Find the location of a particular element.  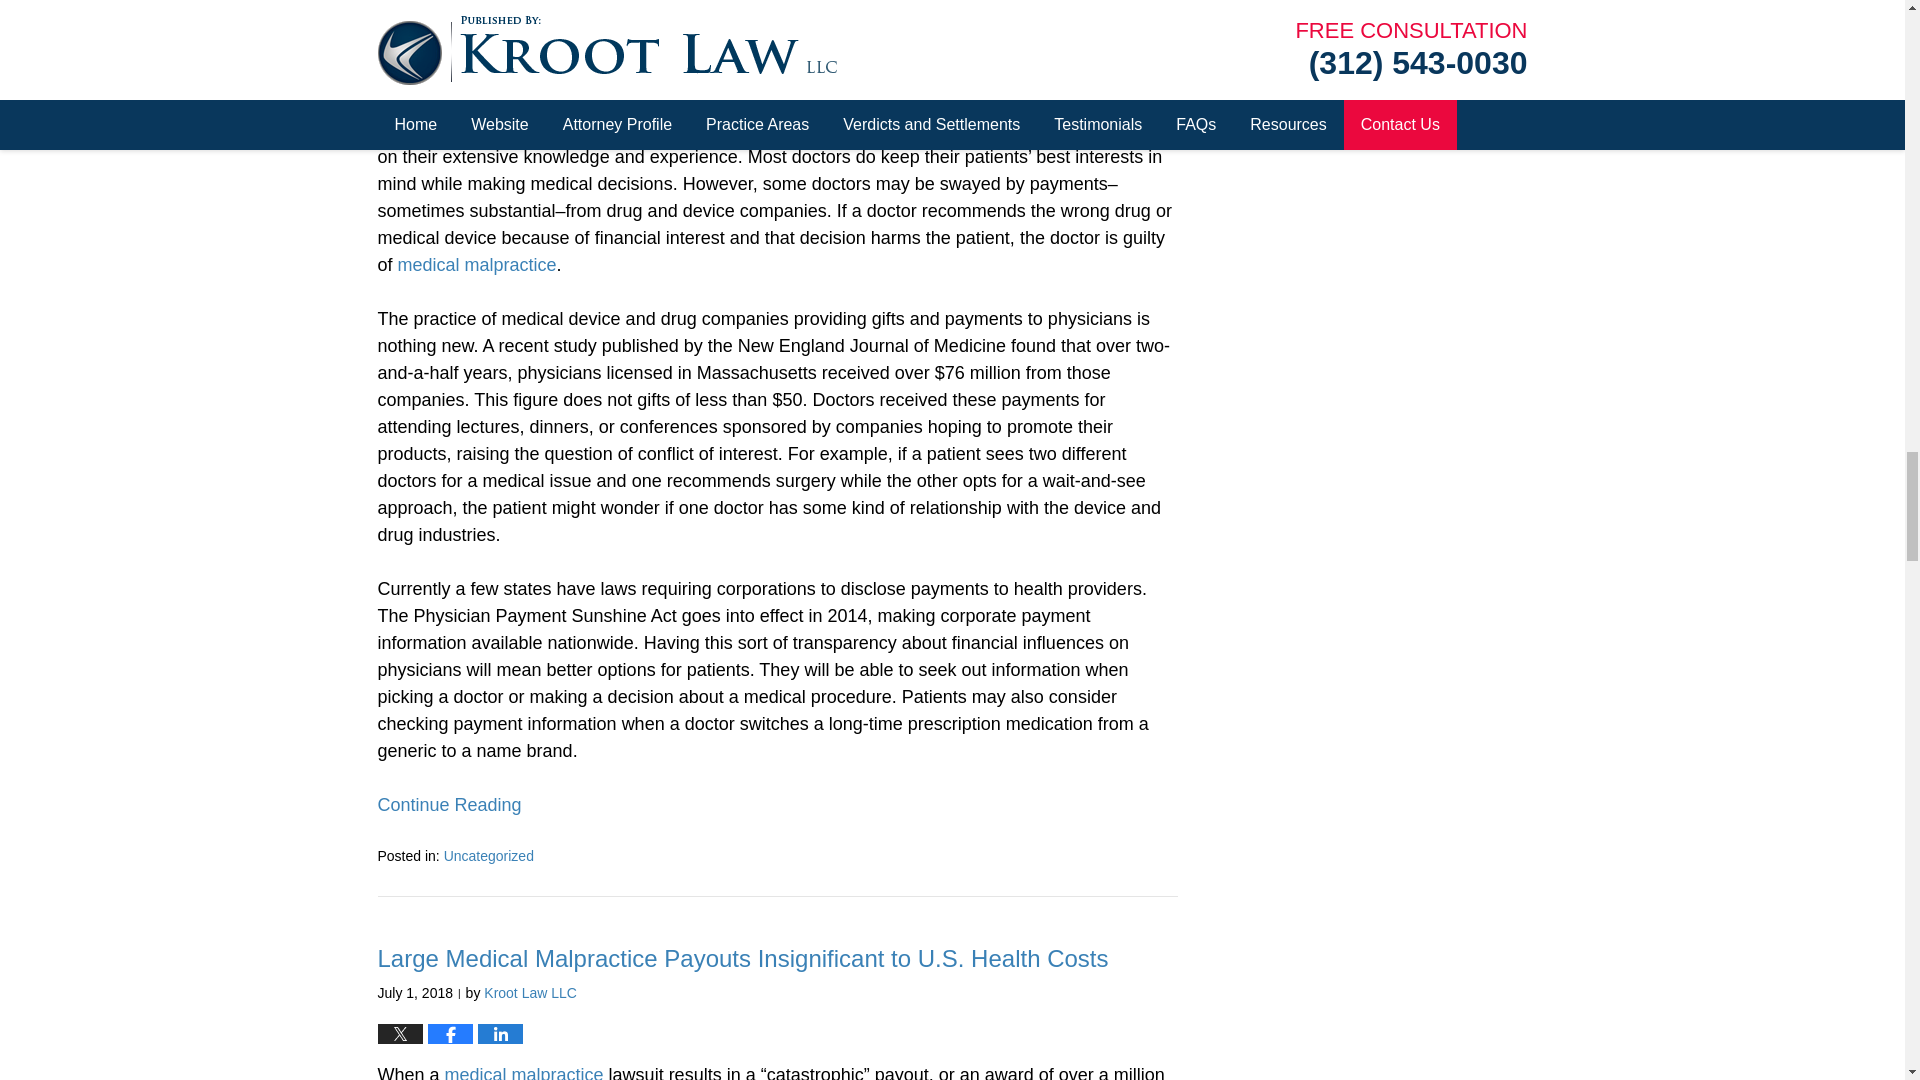

View all posts in Uncategorized is located at coordinates (488, 856).